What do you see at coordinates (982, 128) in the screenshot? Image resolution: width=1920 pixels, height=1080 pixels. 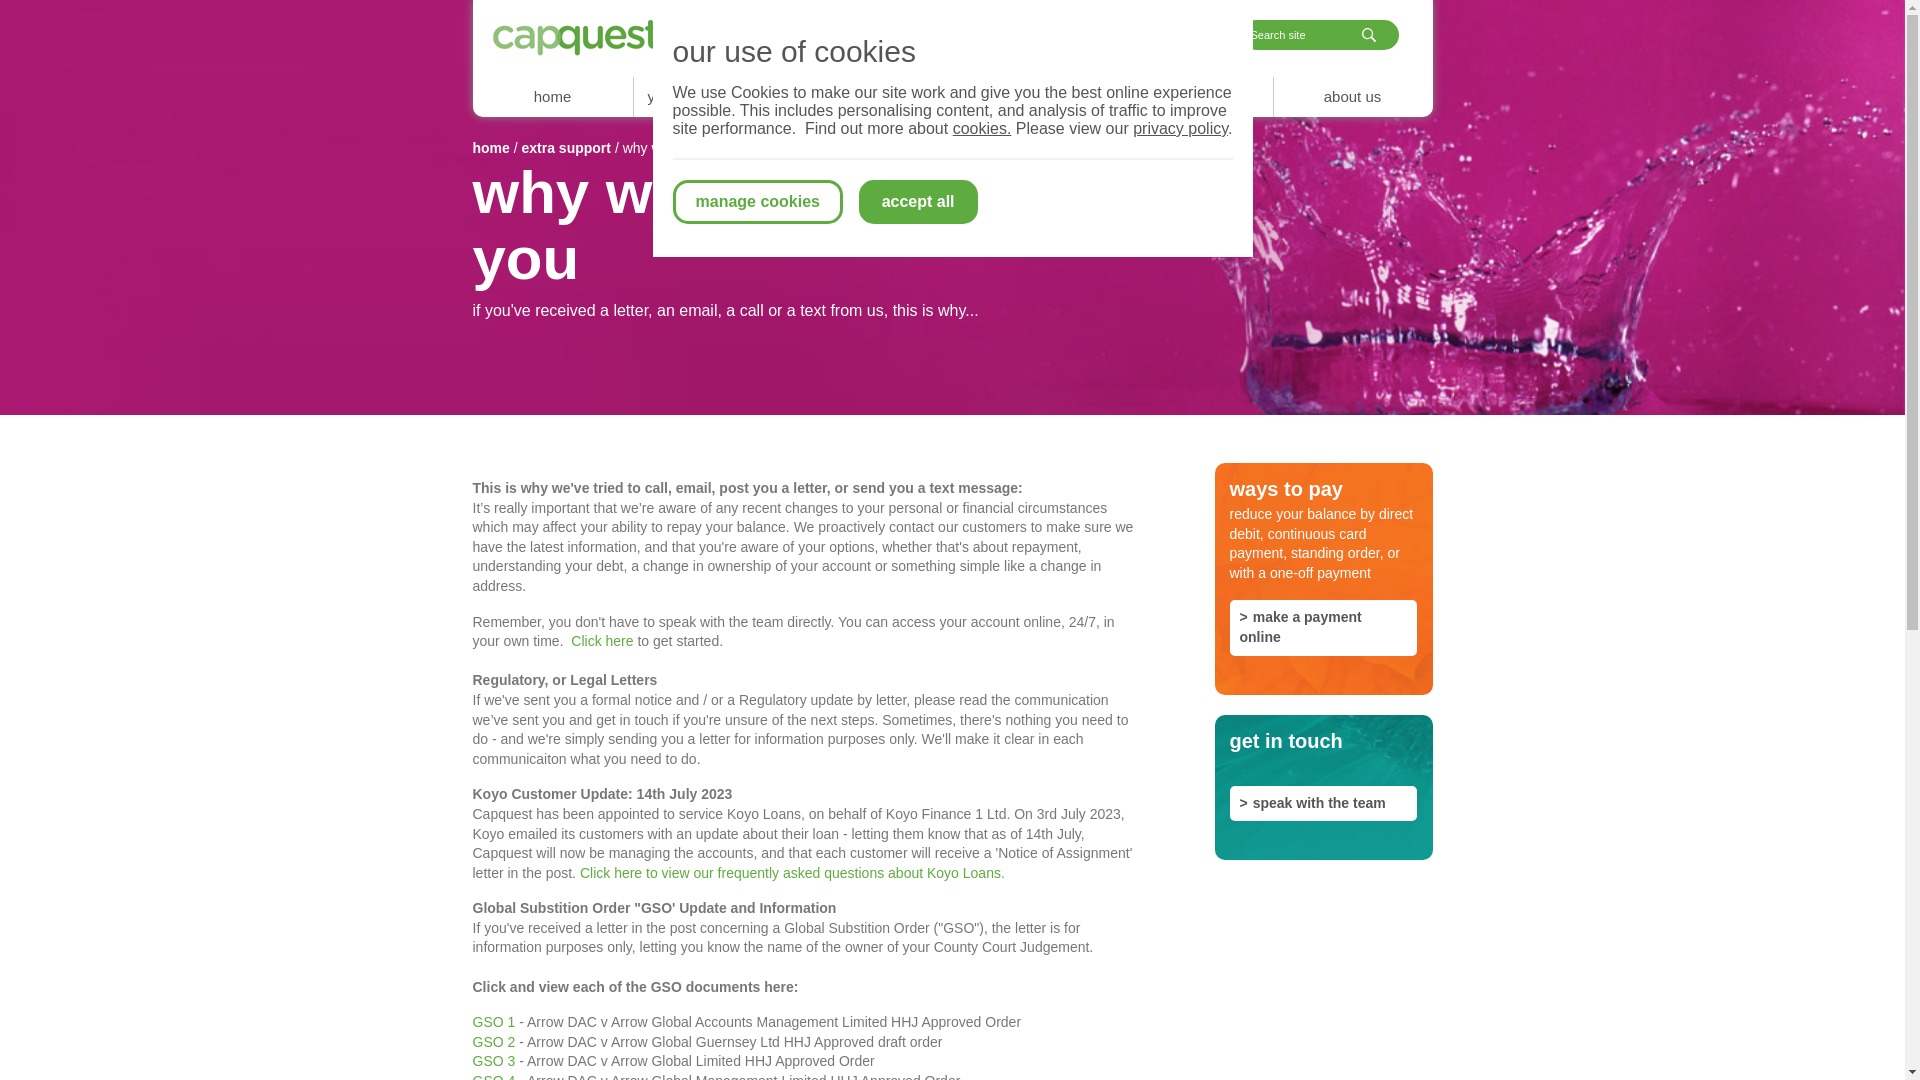 I see `Cookie Policy` at bounding box center [982, 128].